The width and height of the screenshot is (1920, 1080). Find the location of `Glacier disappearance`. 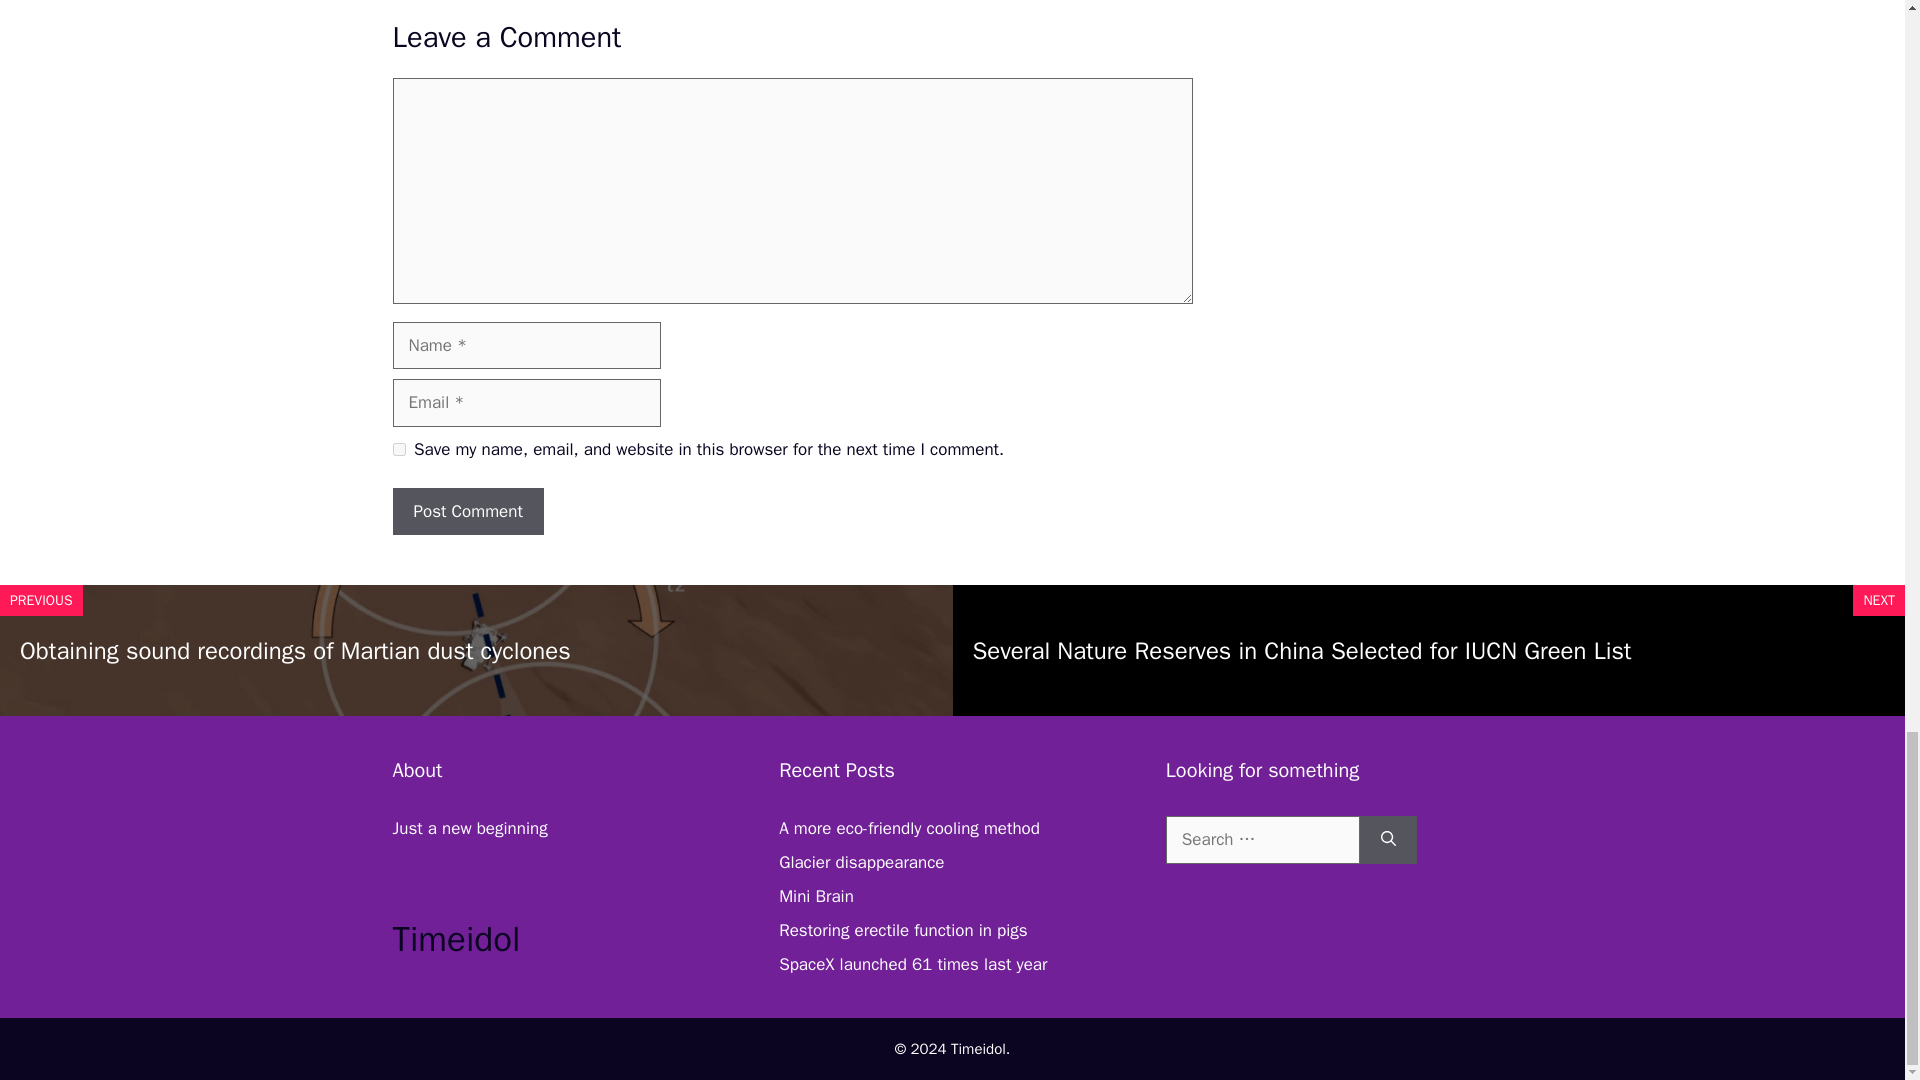

Glacier disappearance is located at coordinates (862, 862).